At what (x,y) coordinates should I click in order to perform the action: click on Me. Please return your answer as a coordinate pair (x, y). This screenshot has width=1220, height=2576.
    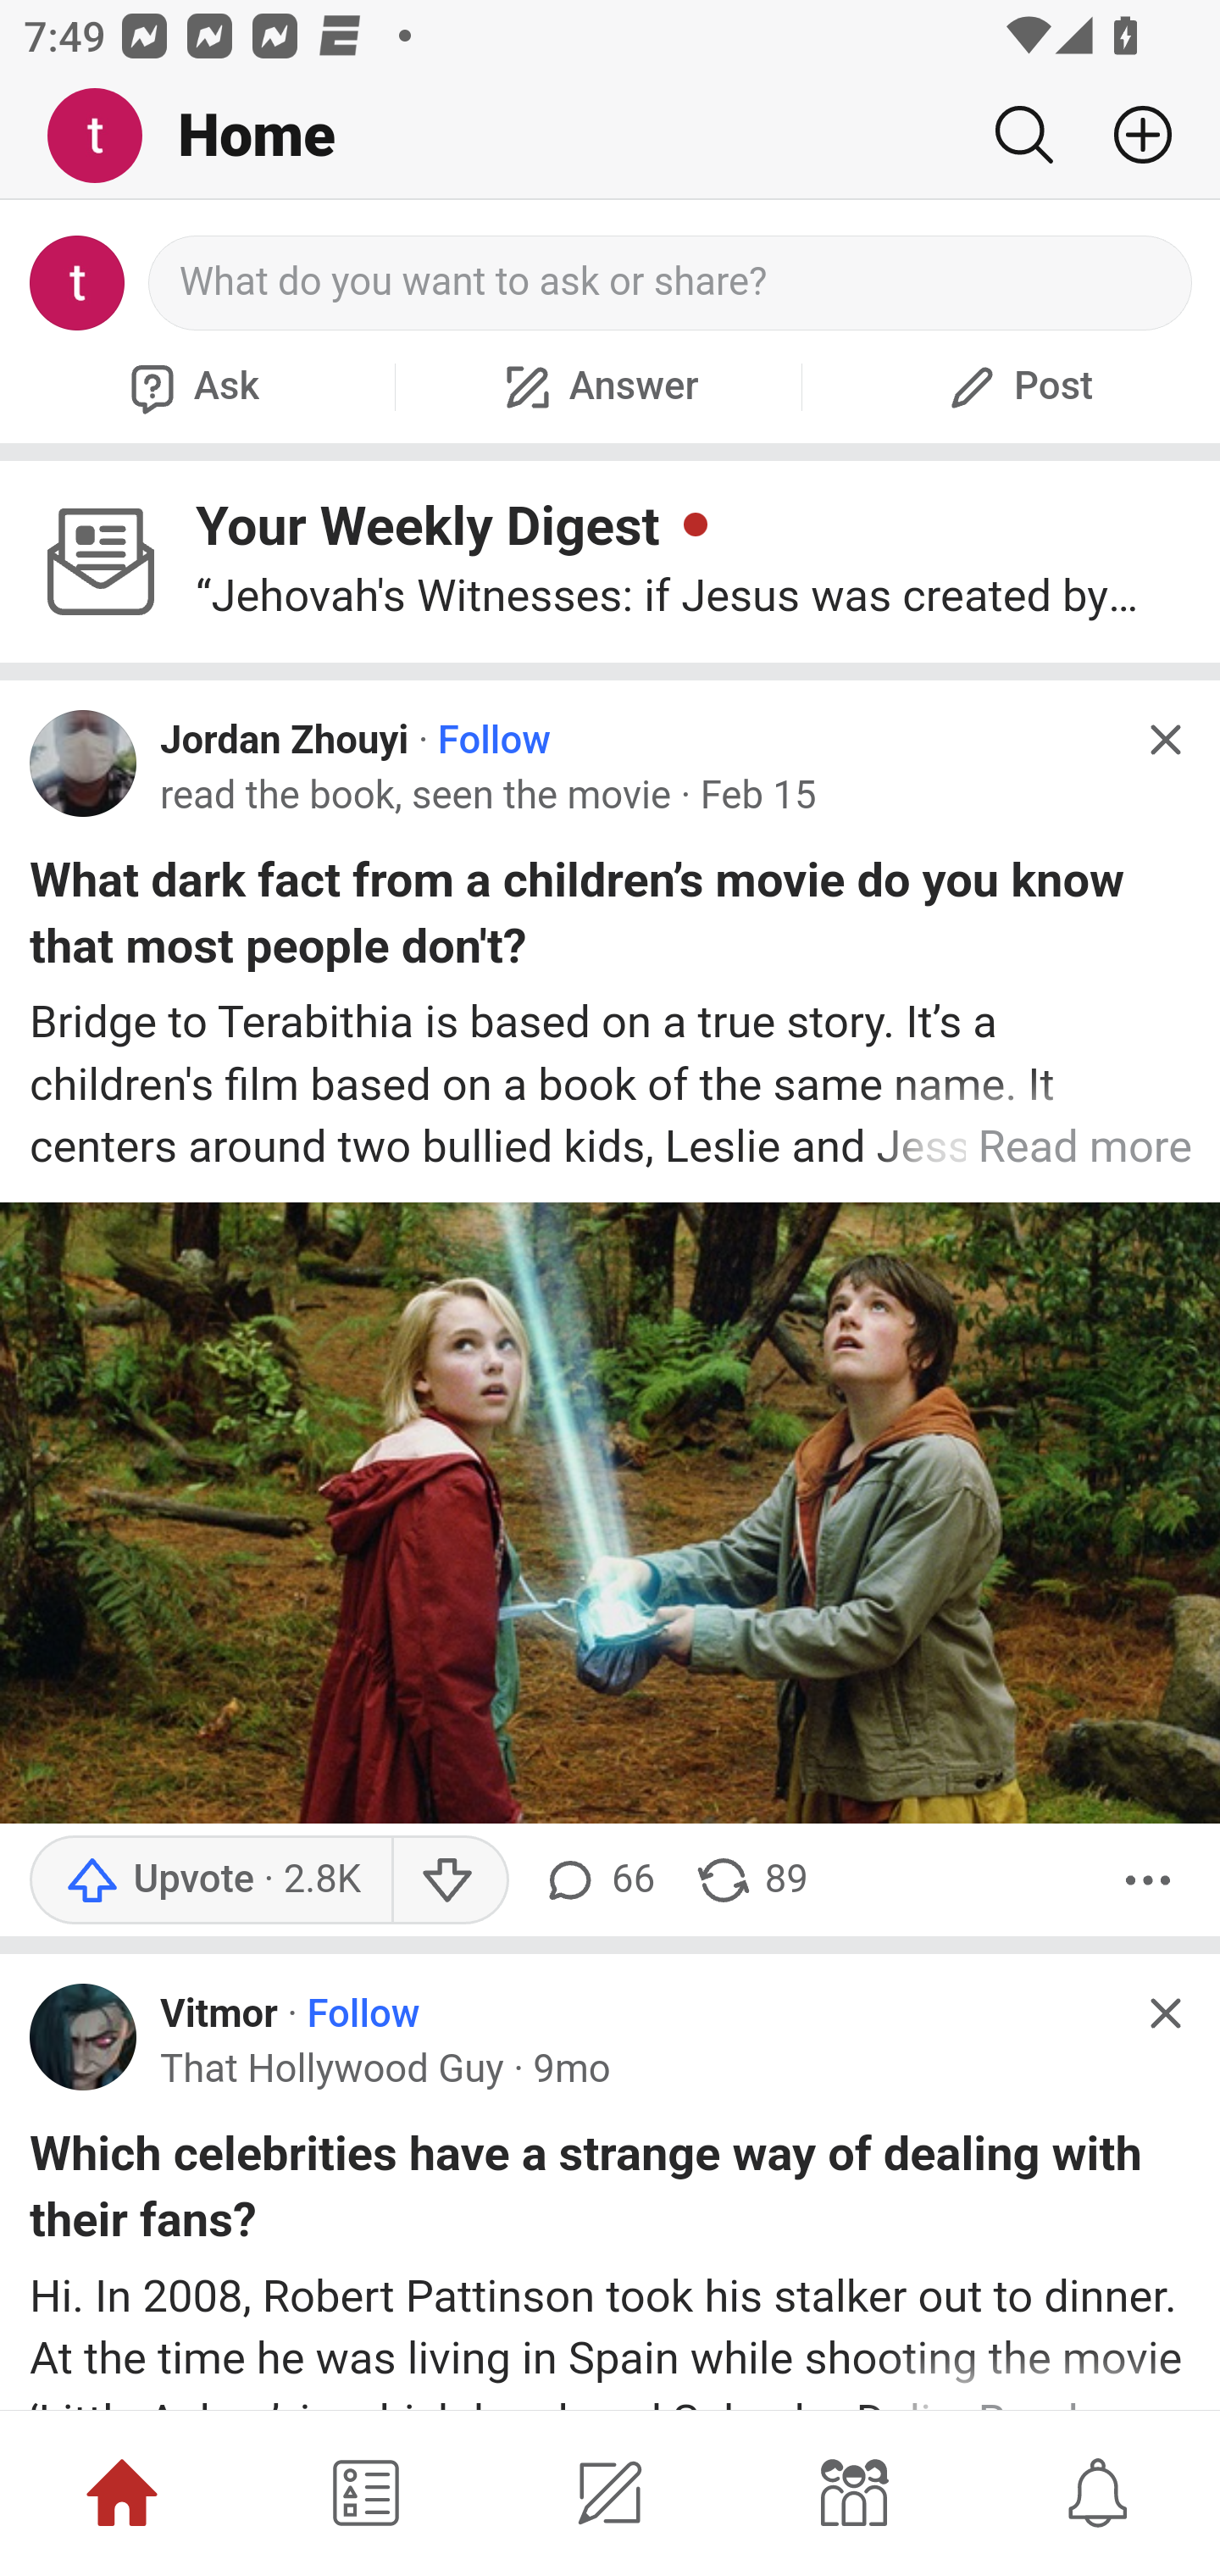
    Looking at the image, I should click on (107, 136).